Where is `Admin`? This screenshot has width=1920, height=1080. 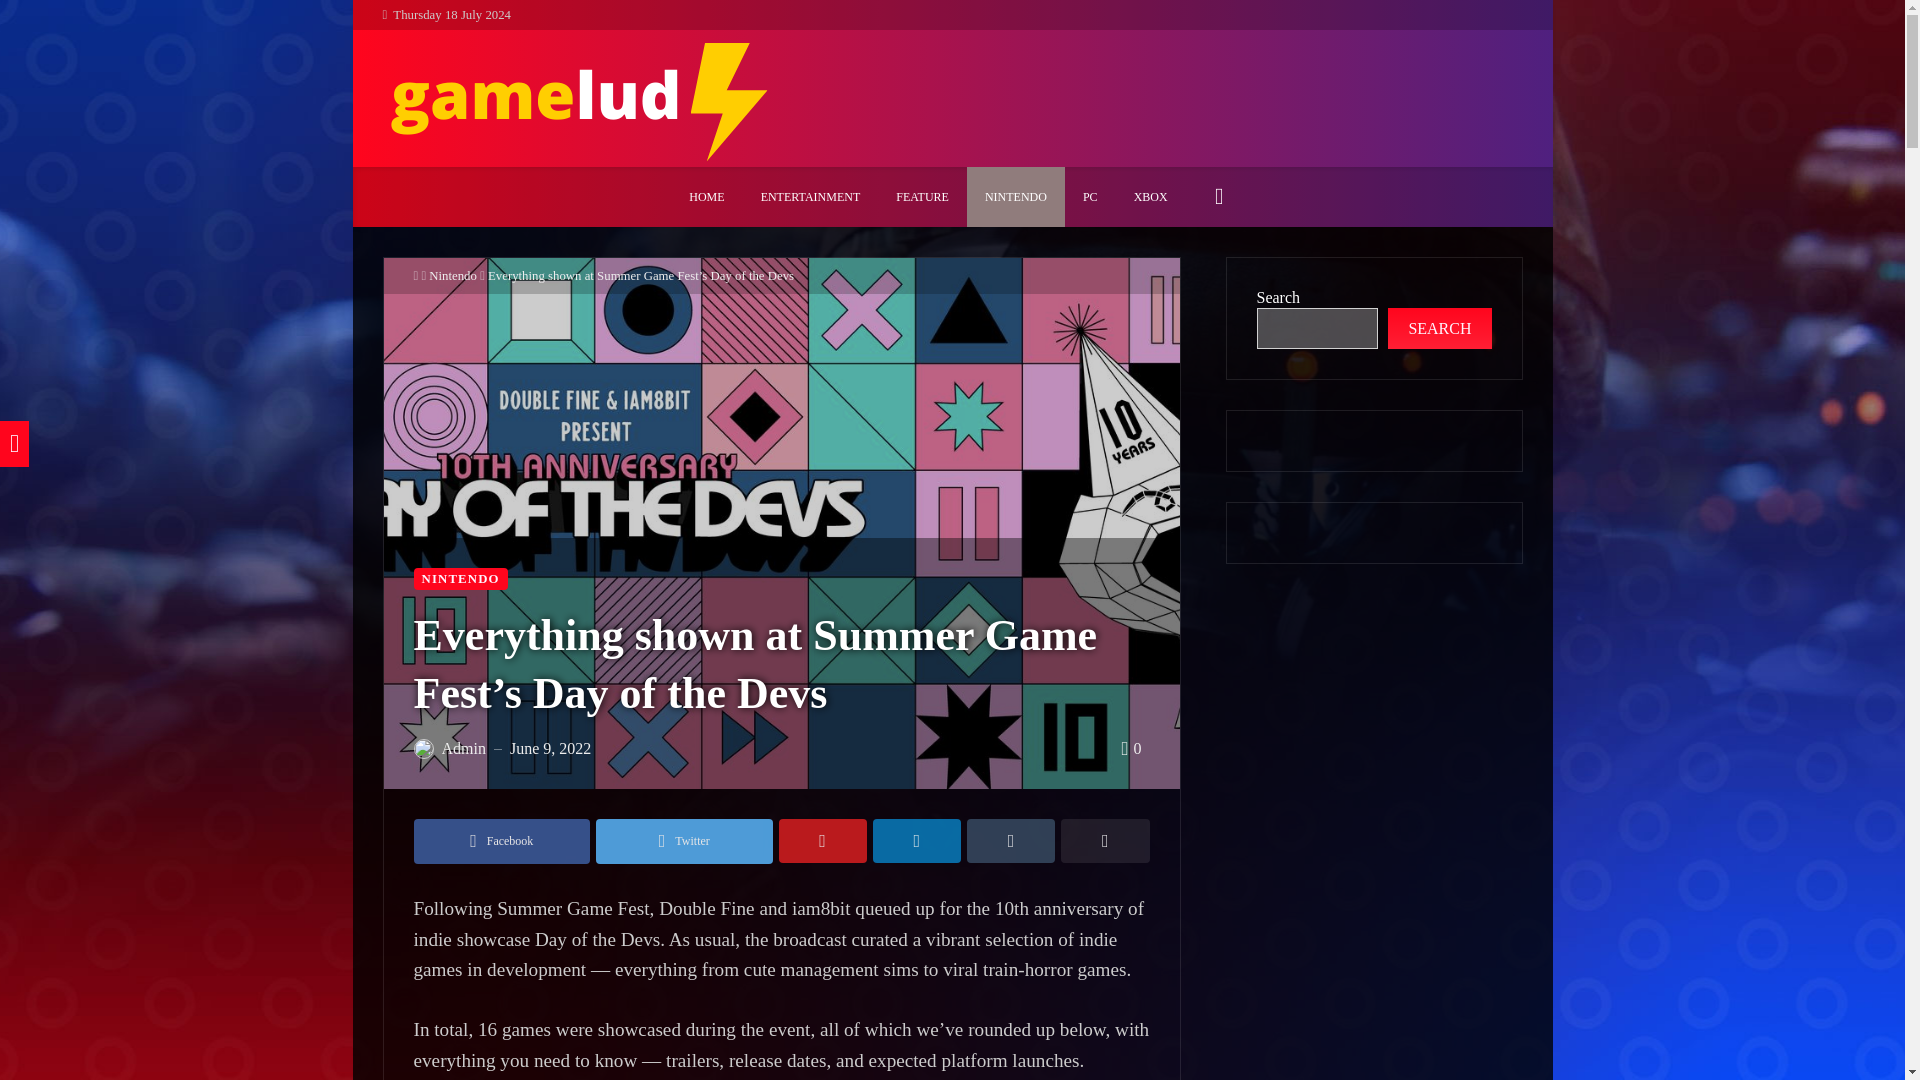 Admin is located at coordinates (463, 748).